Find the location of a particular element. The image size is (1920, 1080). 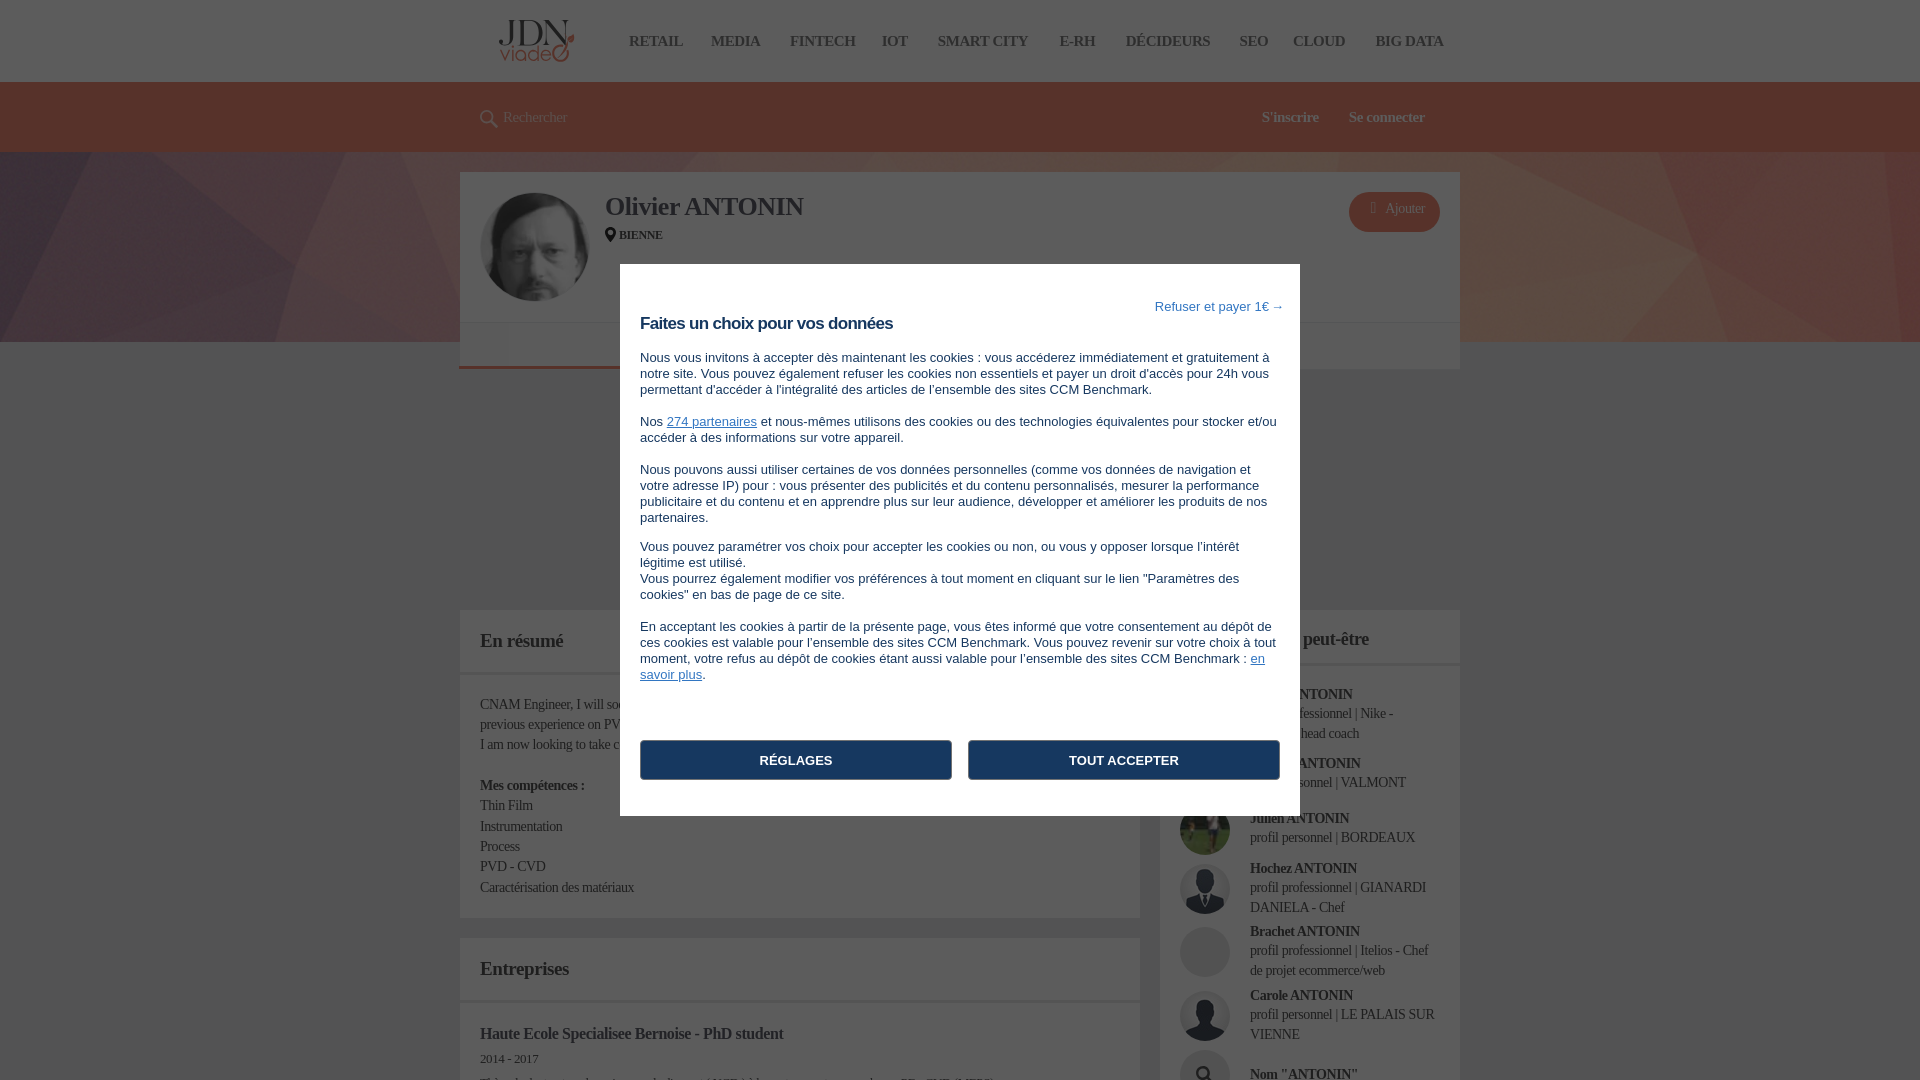

Nom ANTONIN is located at coordinates (1303, 1074).